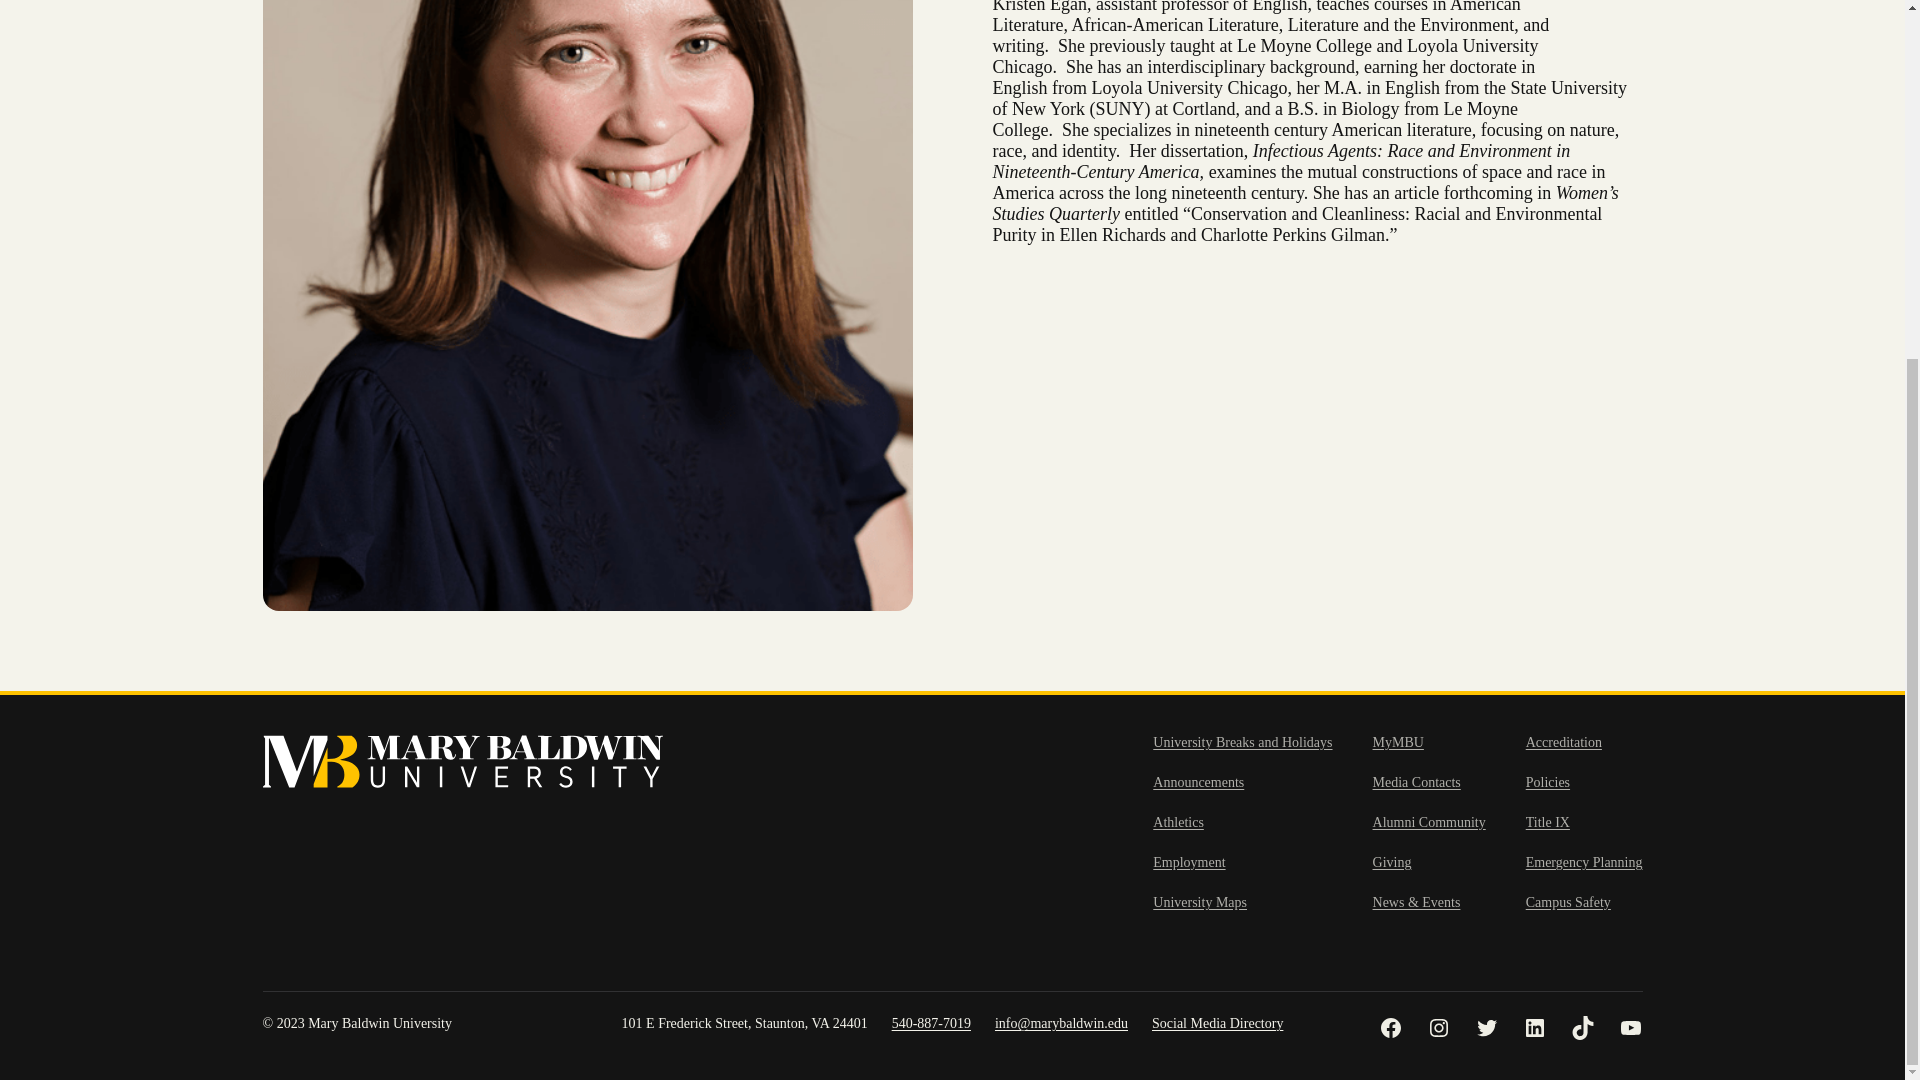  Describe the element at coordinates (1242, 742) in the screenshot. I see `University Breaks and Holidays` at that location.